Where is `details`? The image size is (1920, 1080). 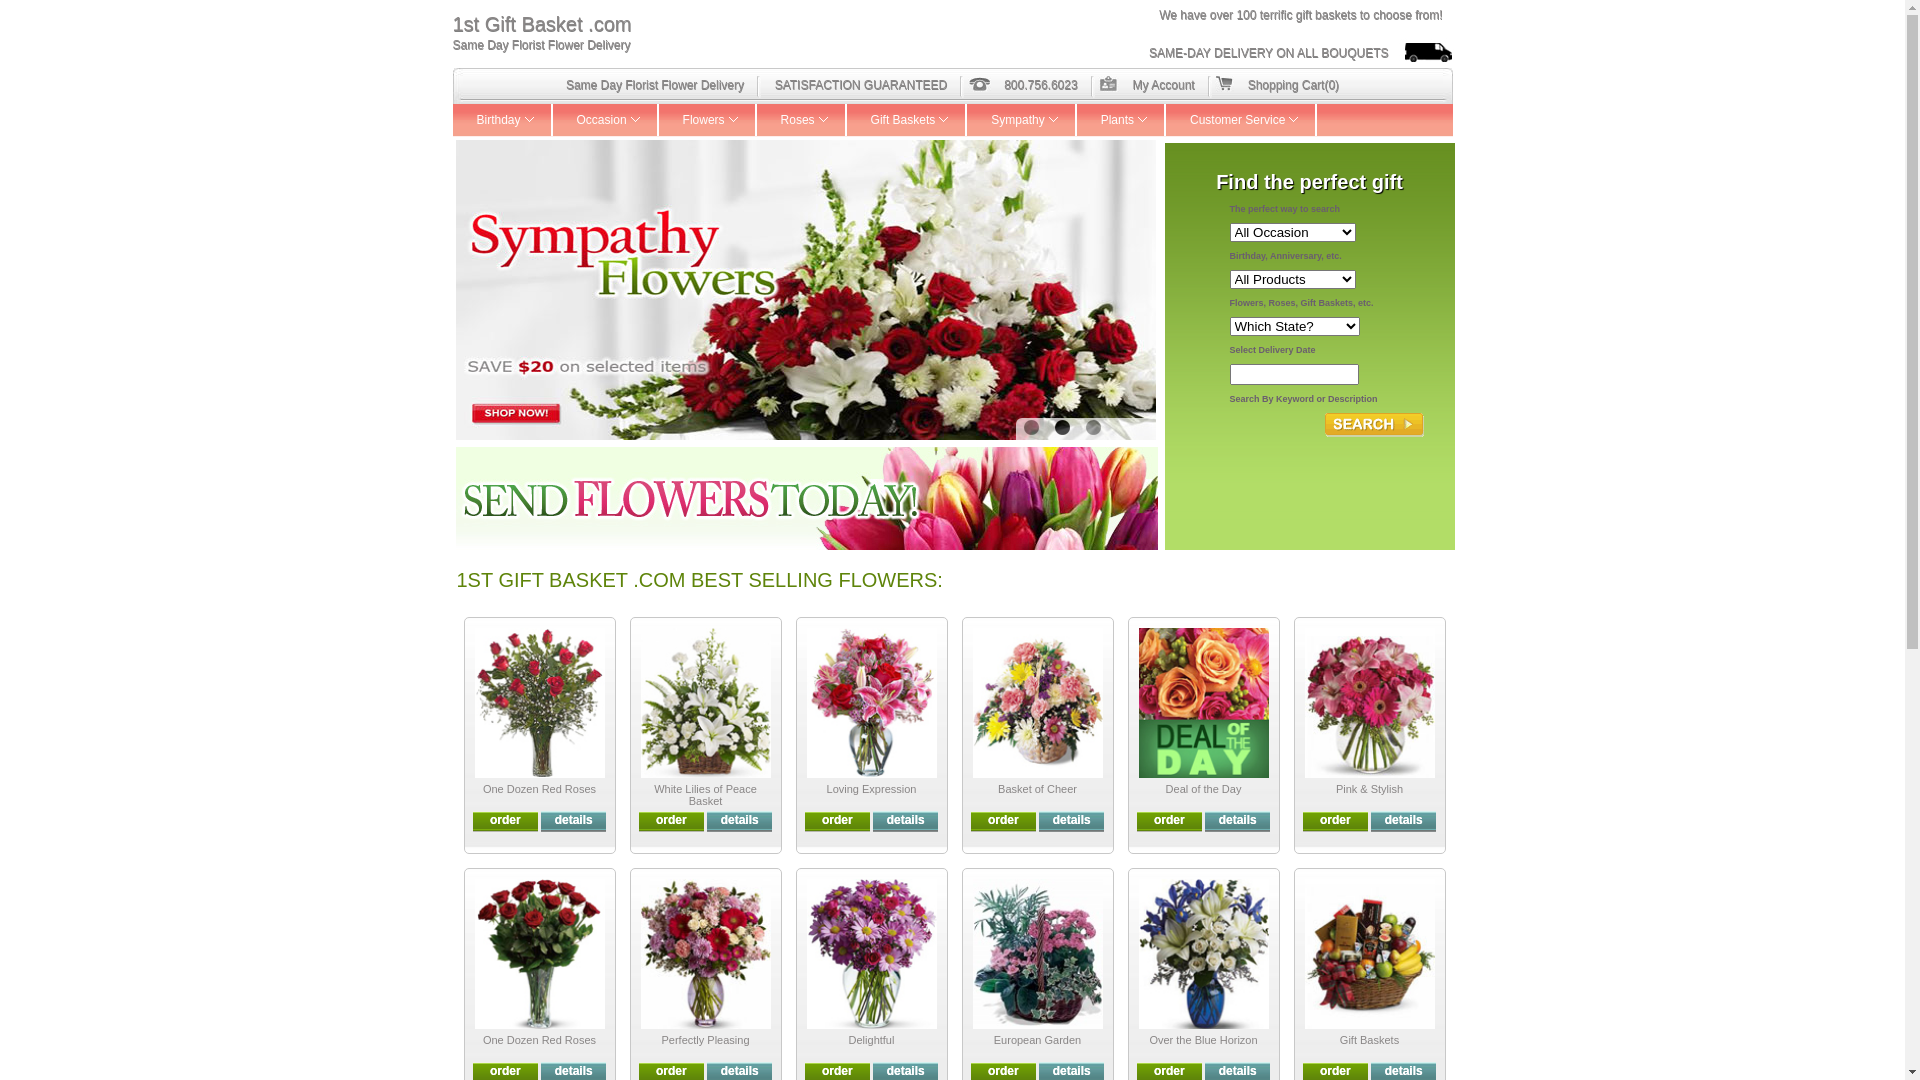 details is located at coordinates (740, 820).